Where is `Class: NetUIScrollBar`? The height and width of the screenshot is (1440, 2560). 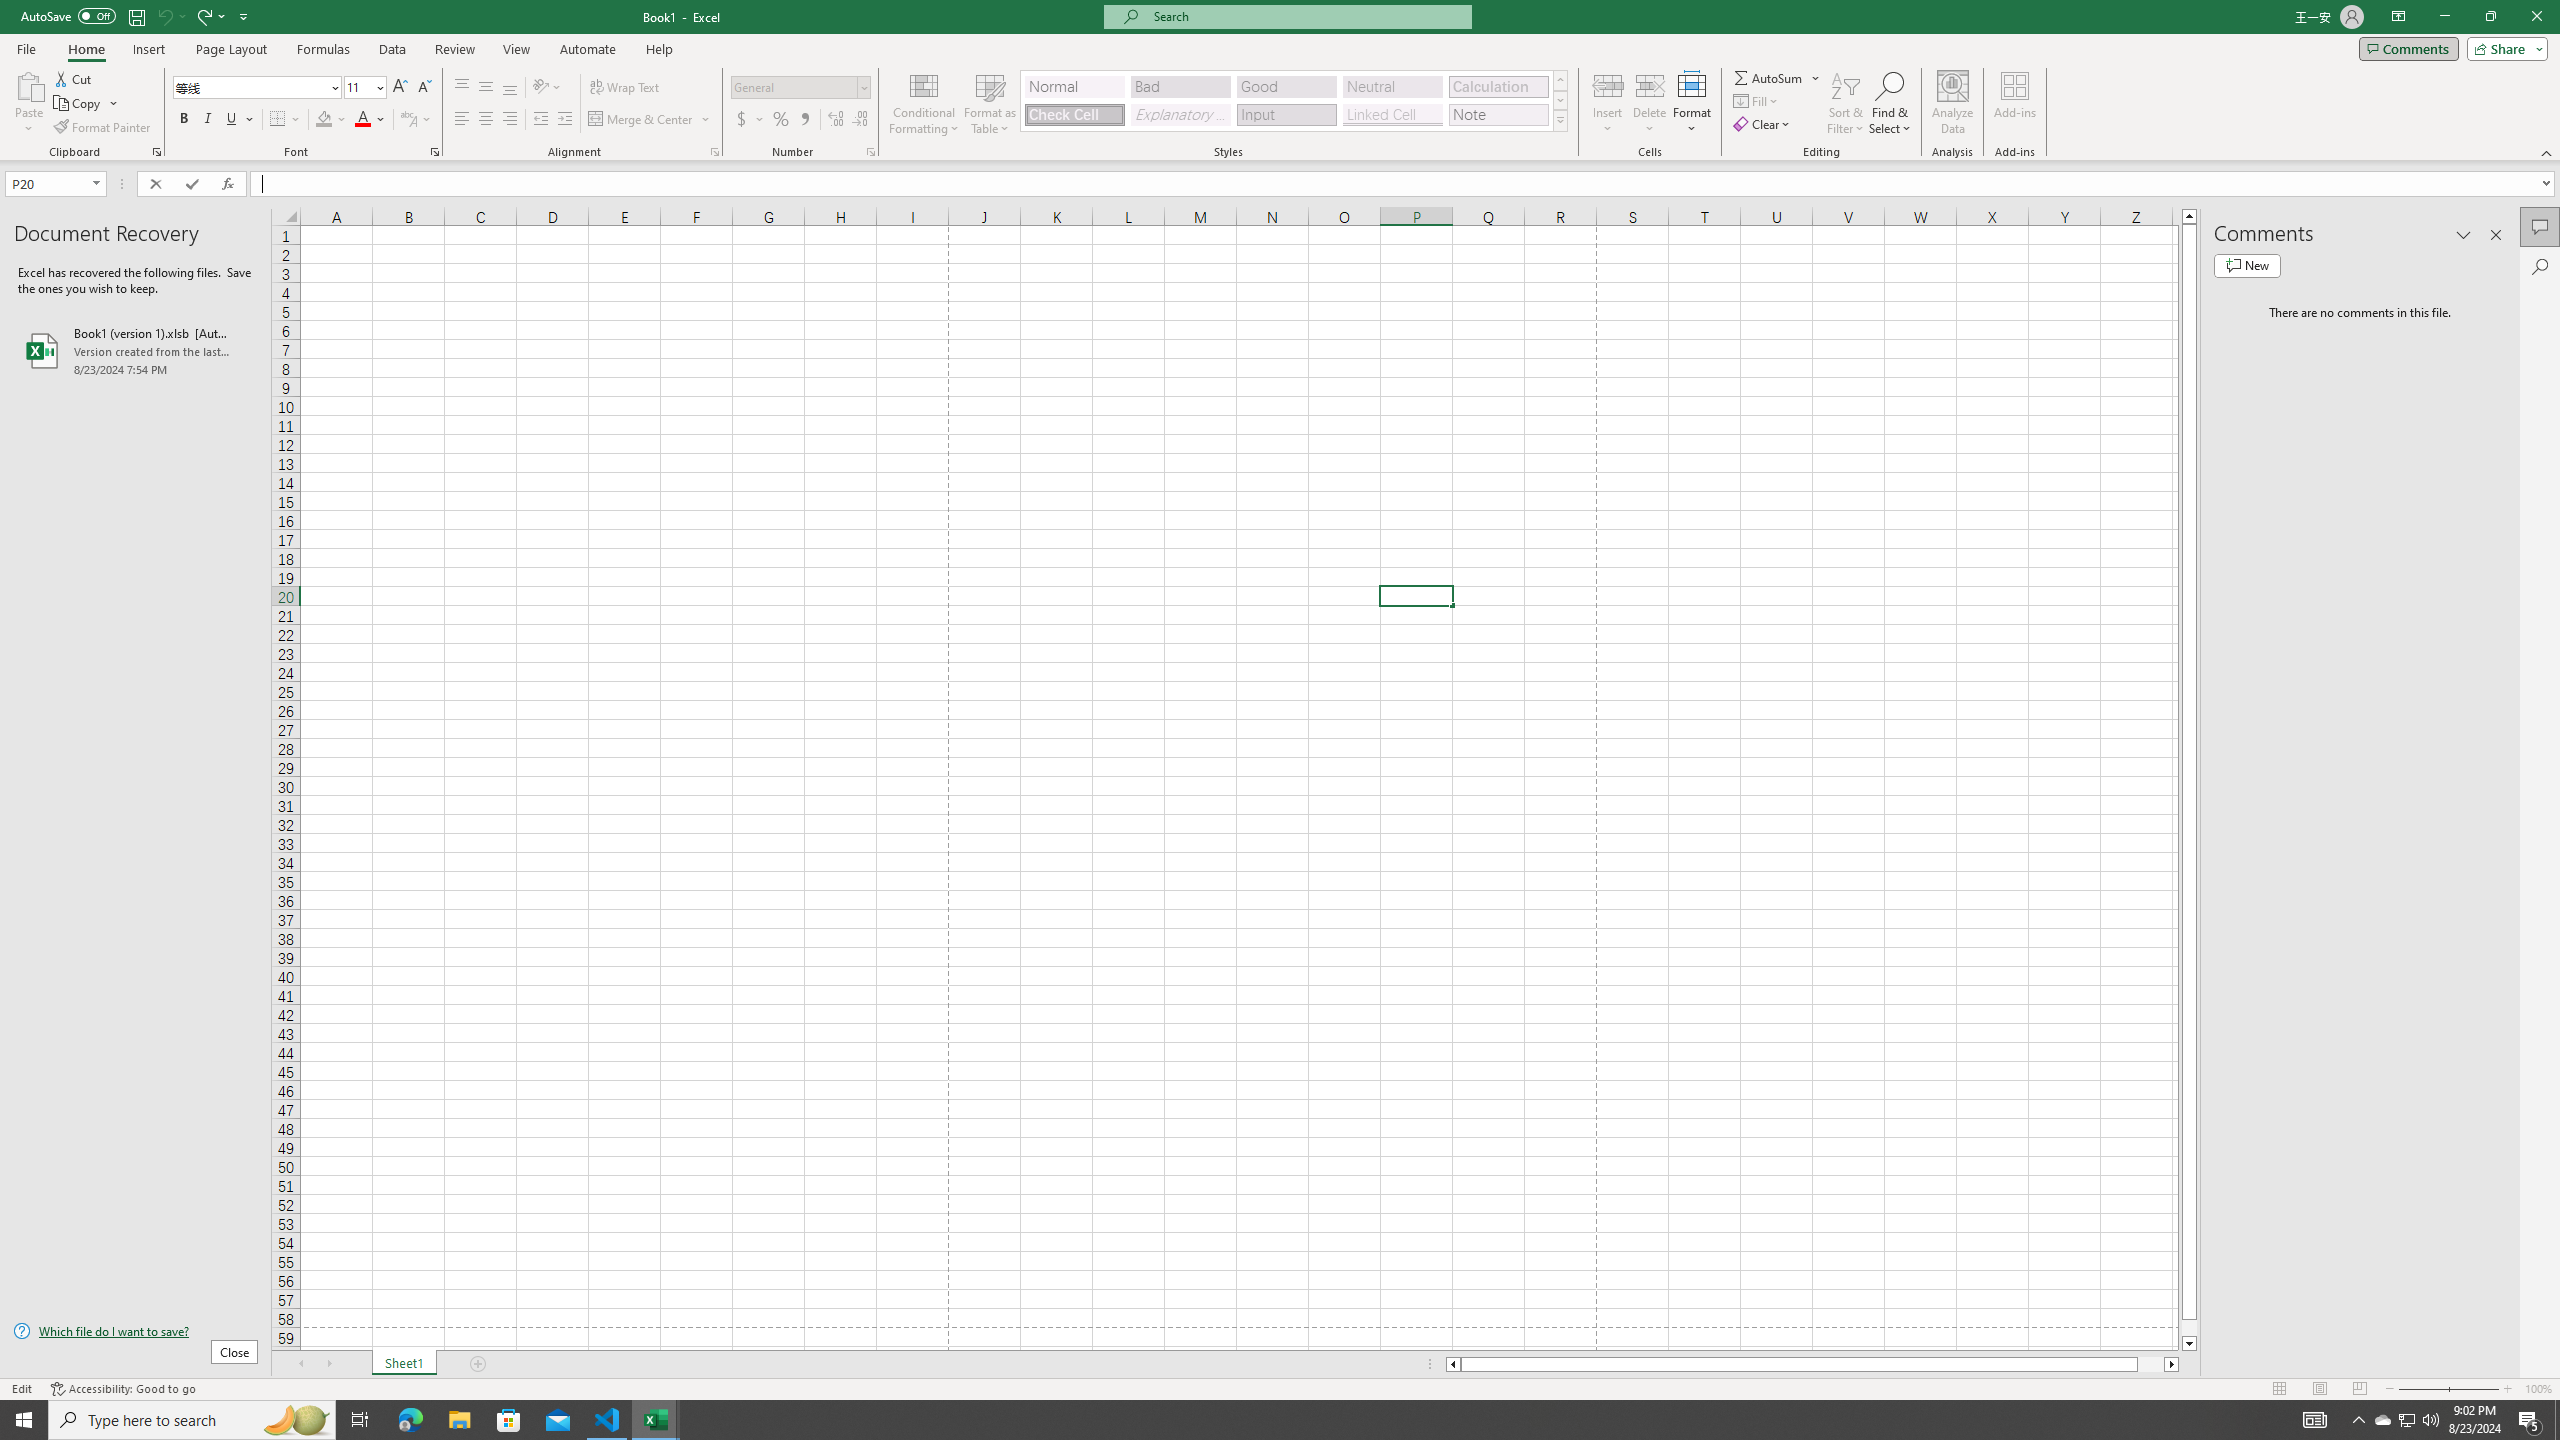 Class: NetUIScrollBar is located at coordinates (1812, 1364).